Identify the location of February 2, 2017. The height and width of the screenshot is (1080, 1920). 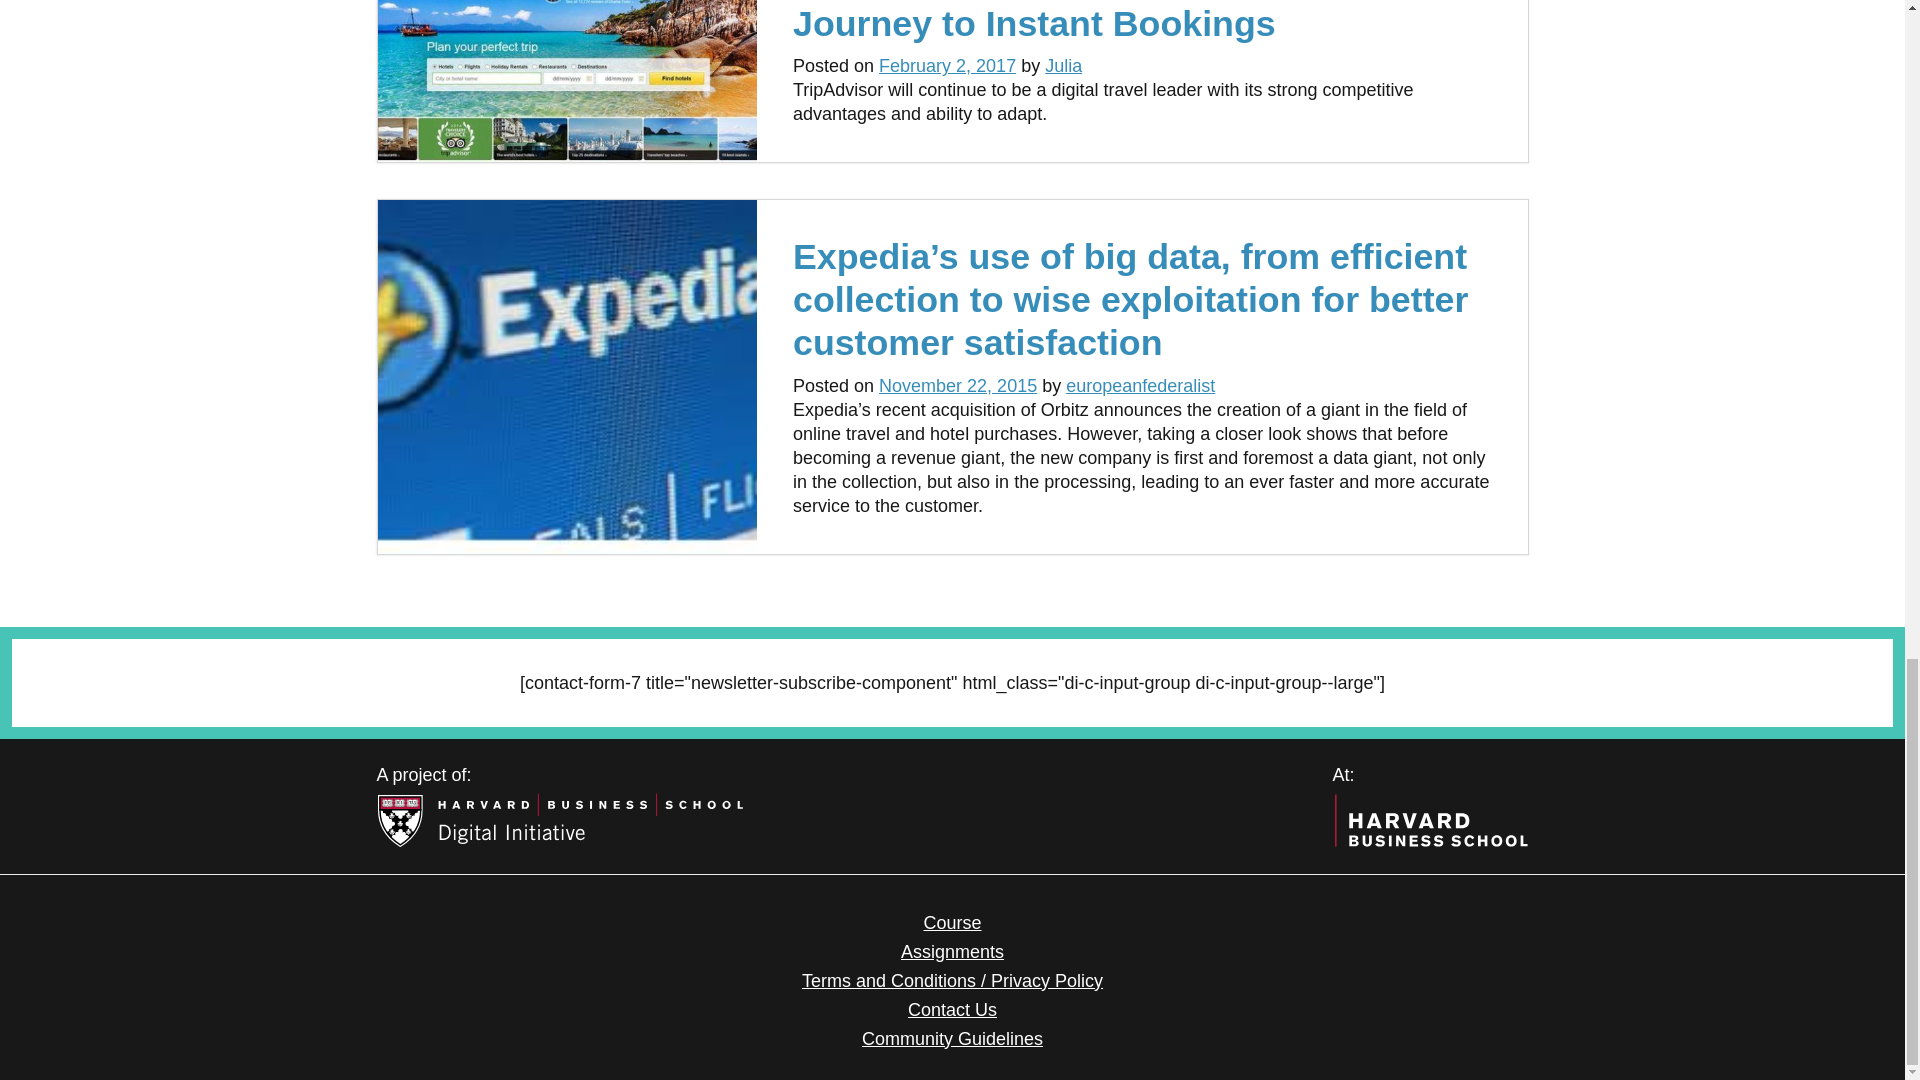
(947, 66).